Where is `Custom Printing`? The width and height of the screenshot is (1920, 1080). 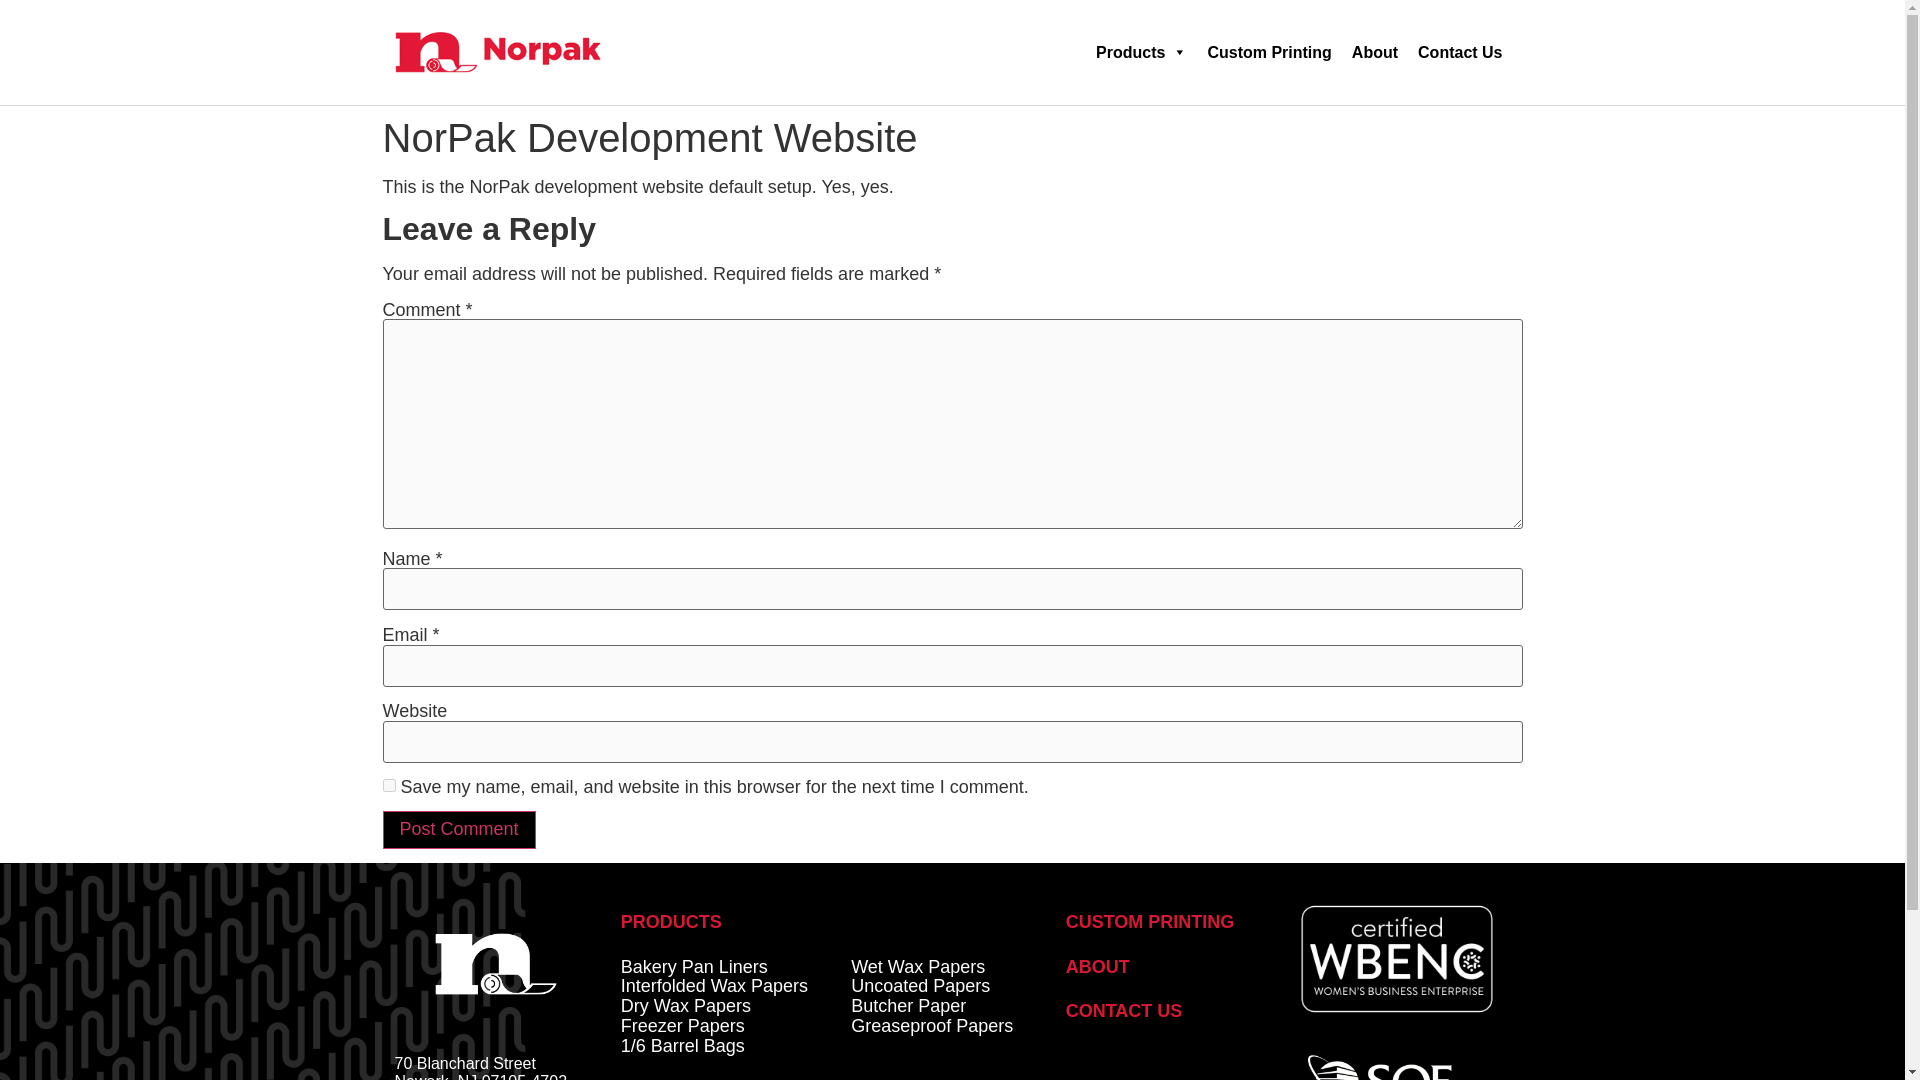 Custom Printing is located at coordinates (1268, 52).